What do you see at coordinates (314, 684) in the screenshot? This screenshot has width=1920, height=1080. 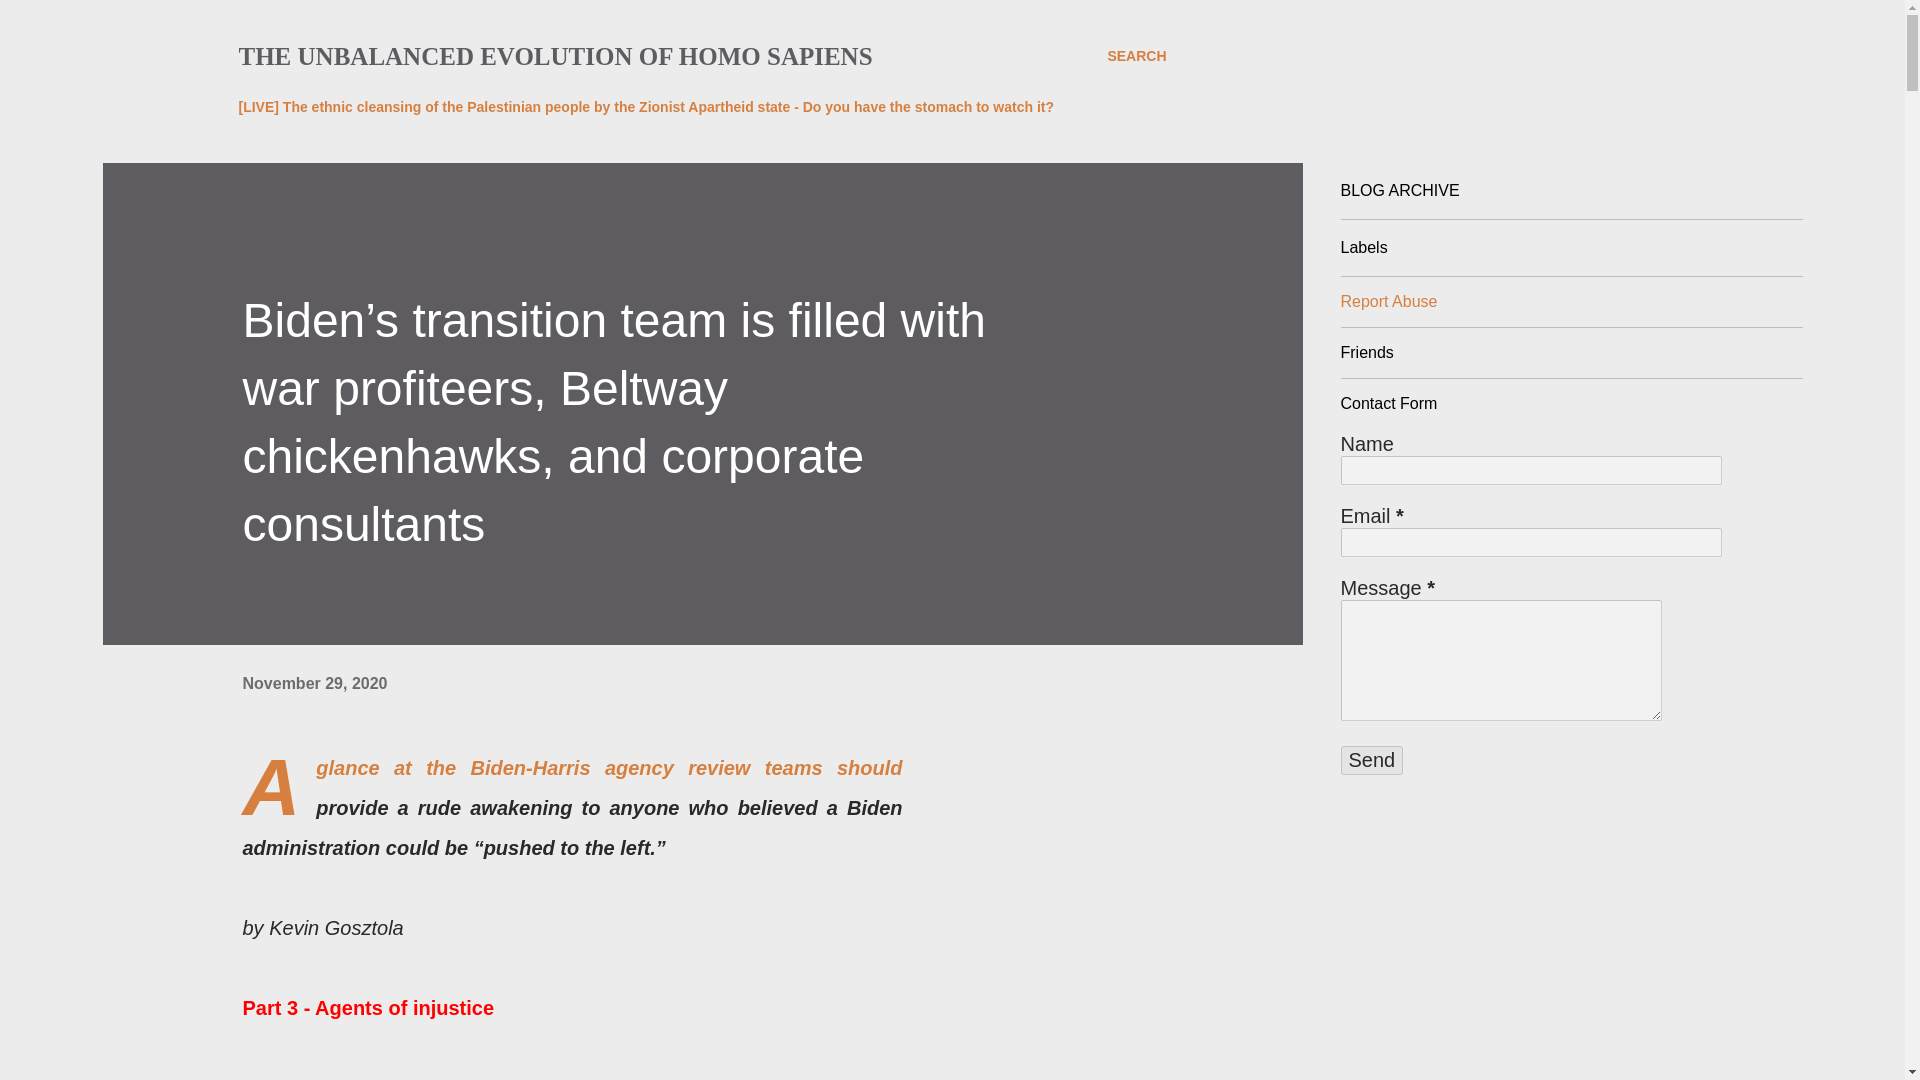 I see `November 29, 2020` at bounding box center [314, 684].